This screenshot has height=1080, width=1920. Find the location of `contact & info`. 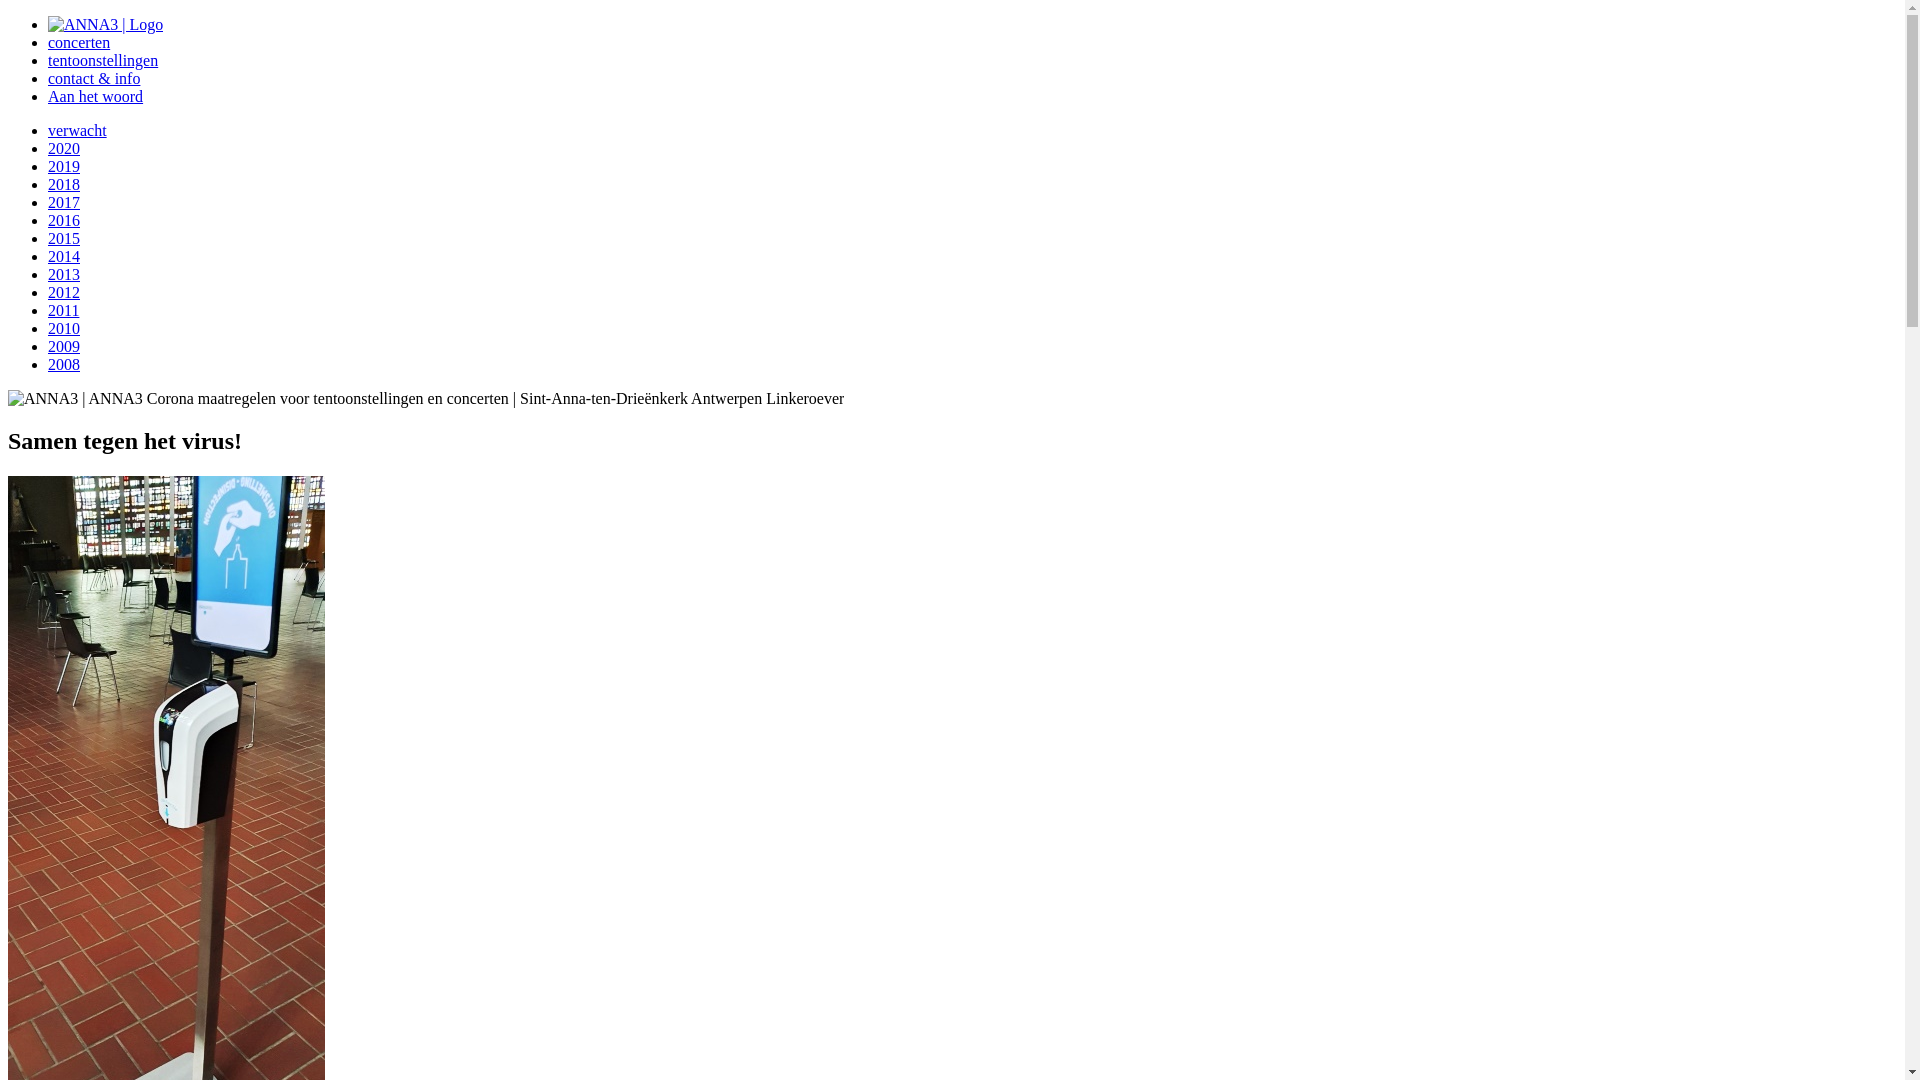

contact & info is located at coordinates (94, 78).